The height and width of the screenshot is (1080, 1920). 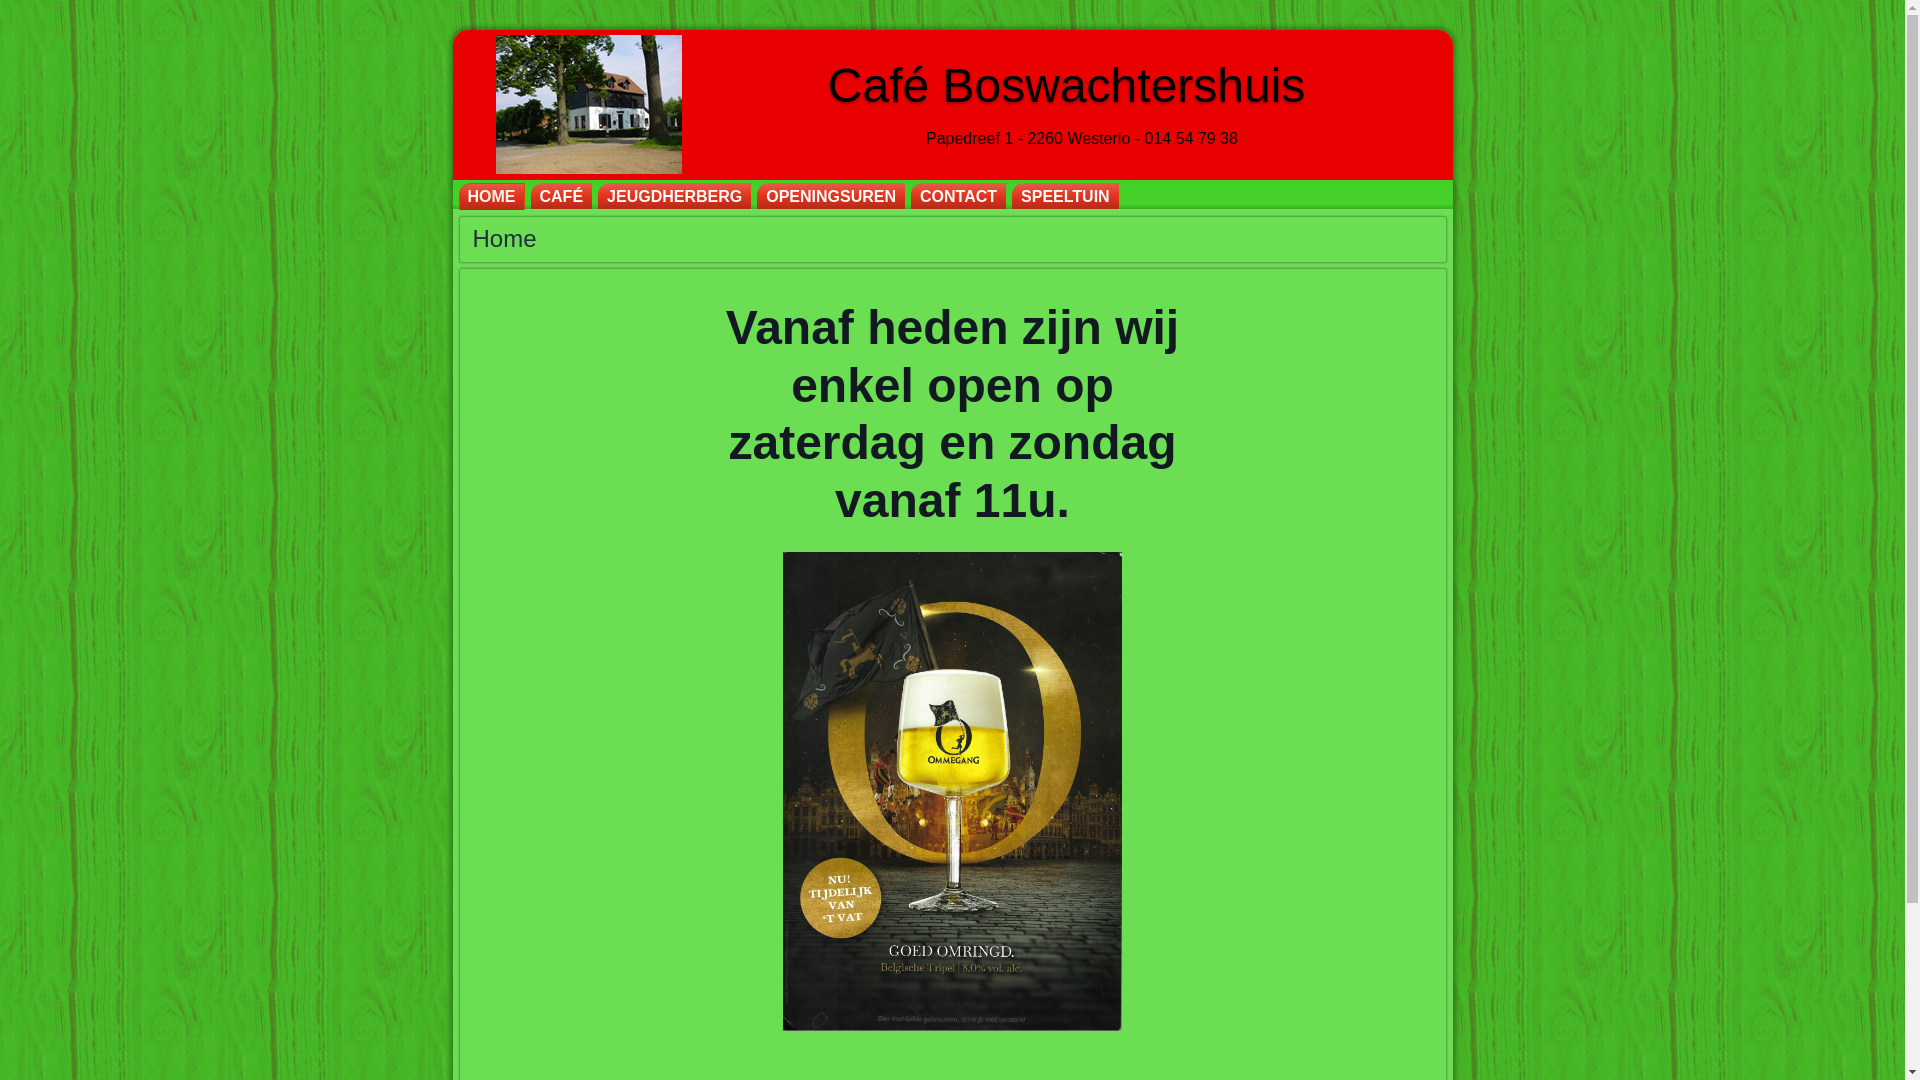 I want to click on CONTACT, so click(x=958, y=196).